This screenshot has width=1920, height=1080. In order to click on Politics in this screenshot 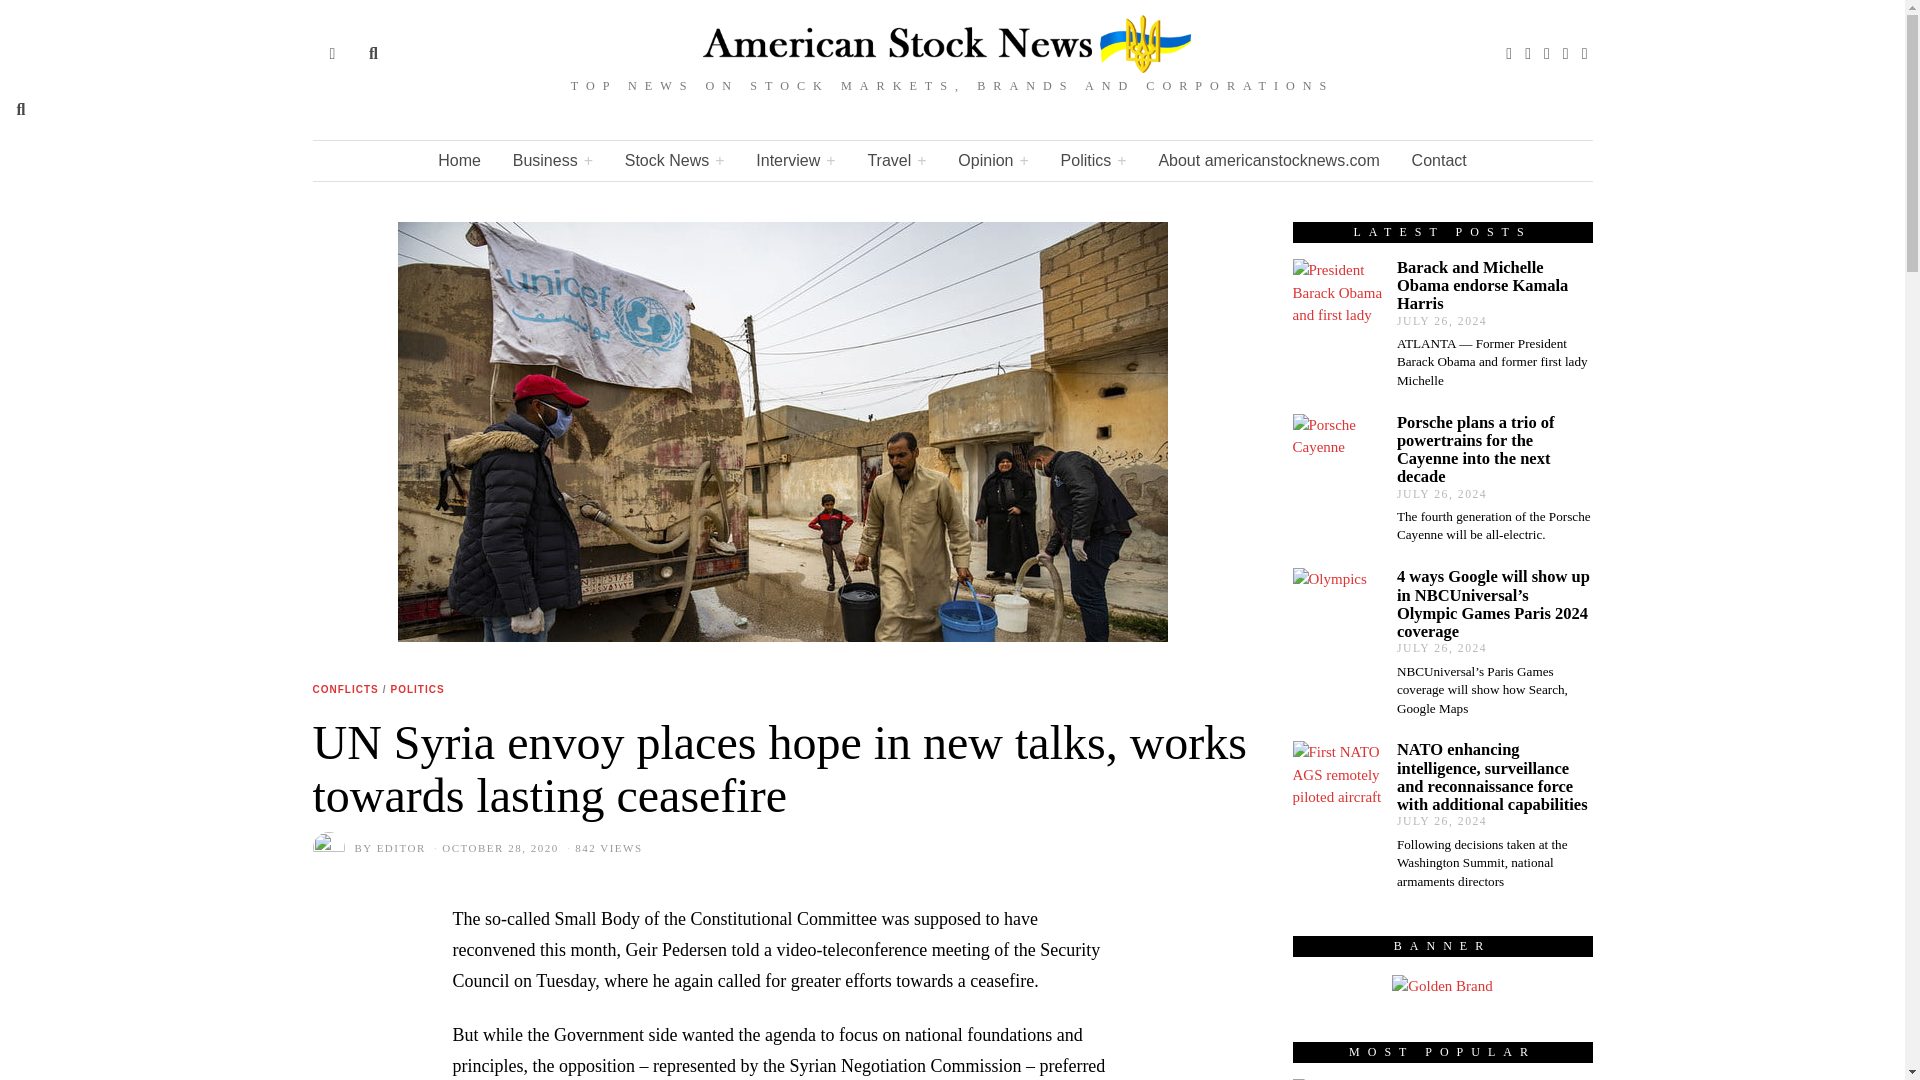, I will do `click(1093, 161)`.